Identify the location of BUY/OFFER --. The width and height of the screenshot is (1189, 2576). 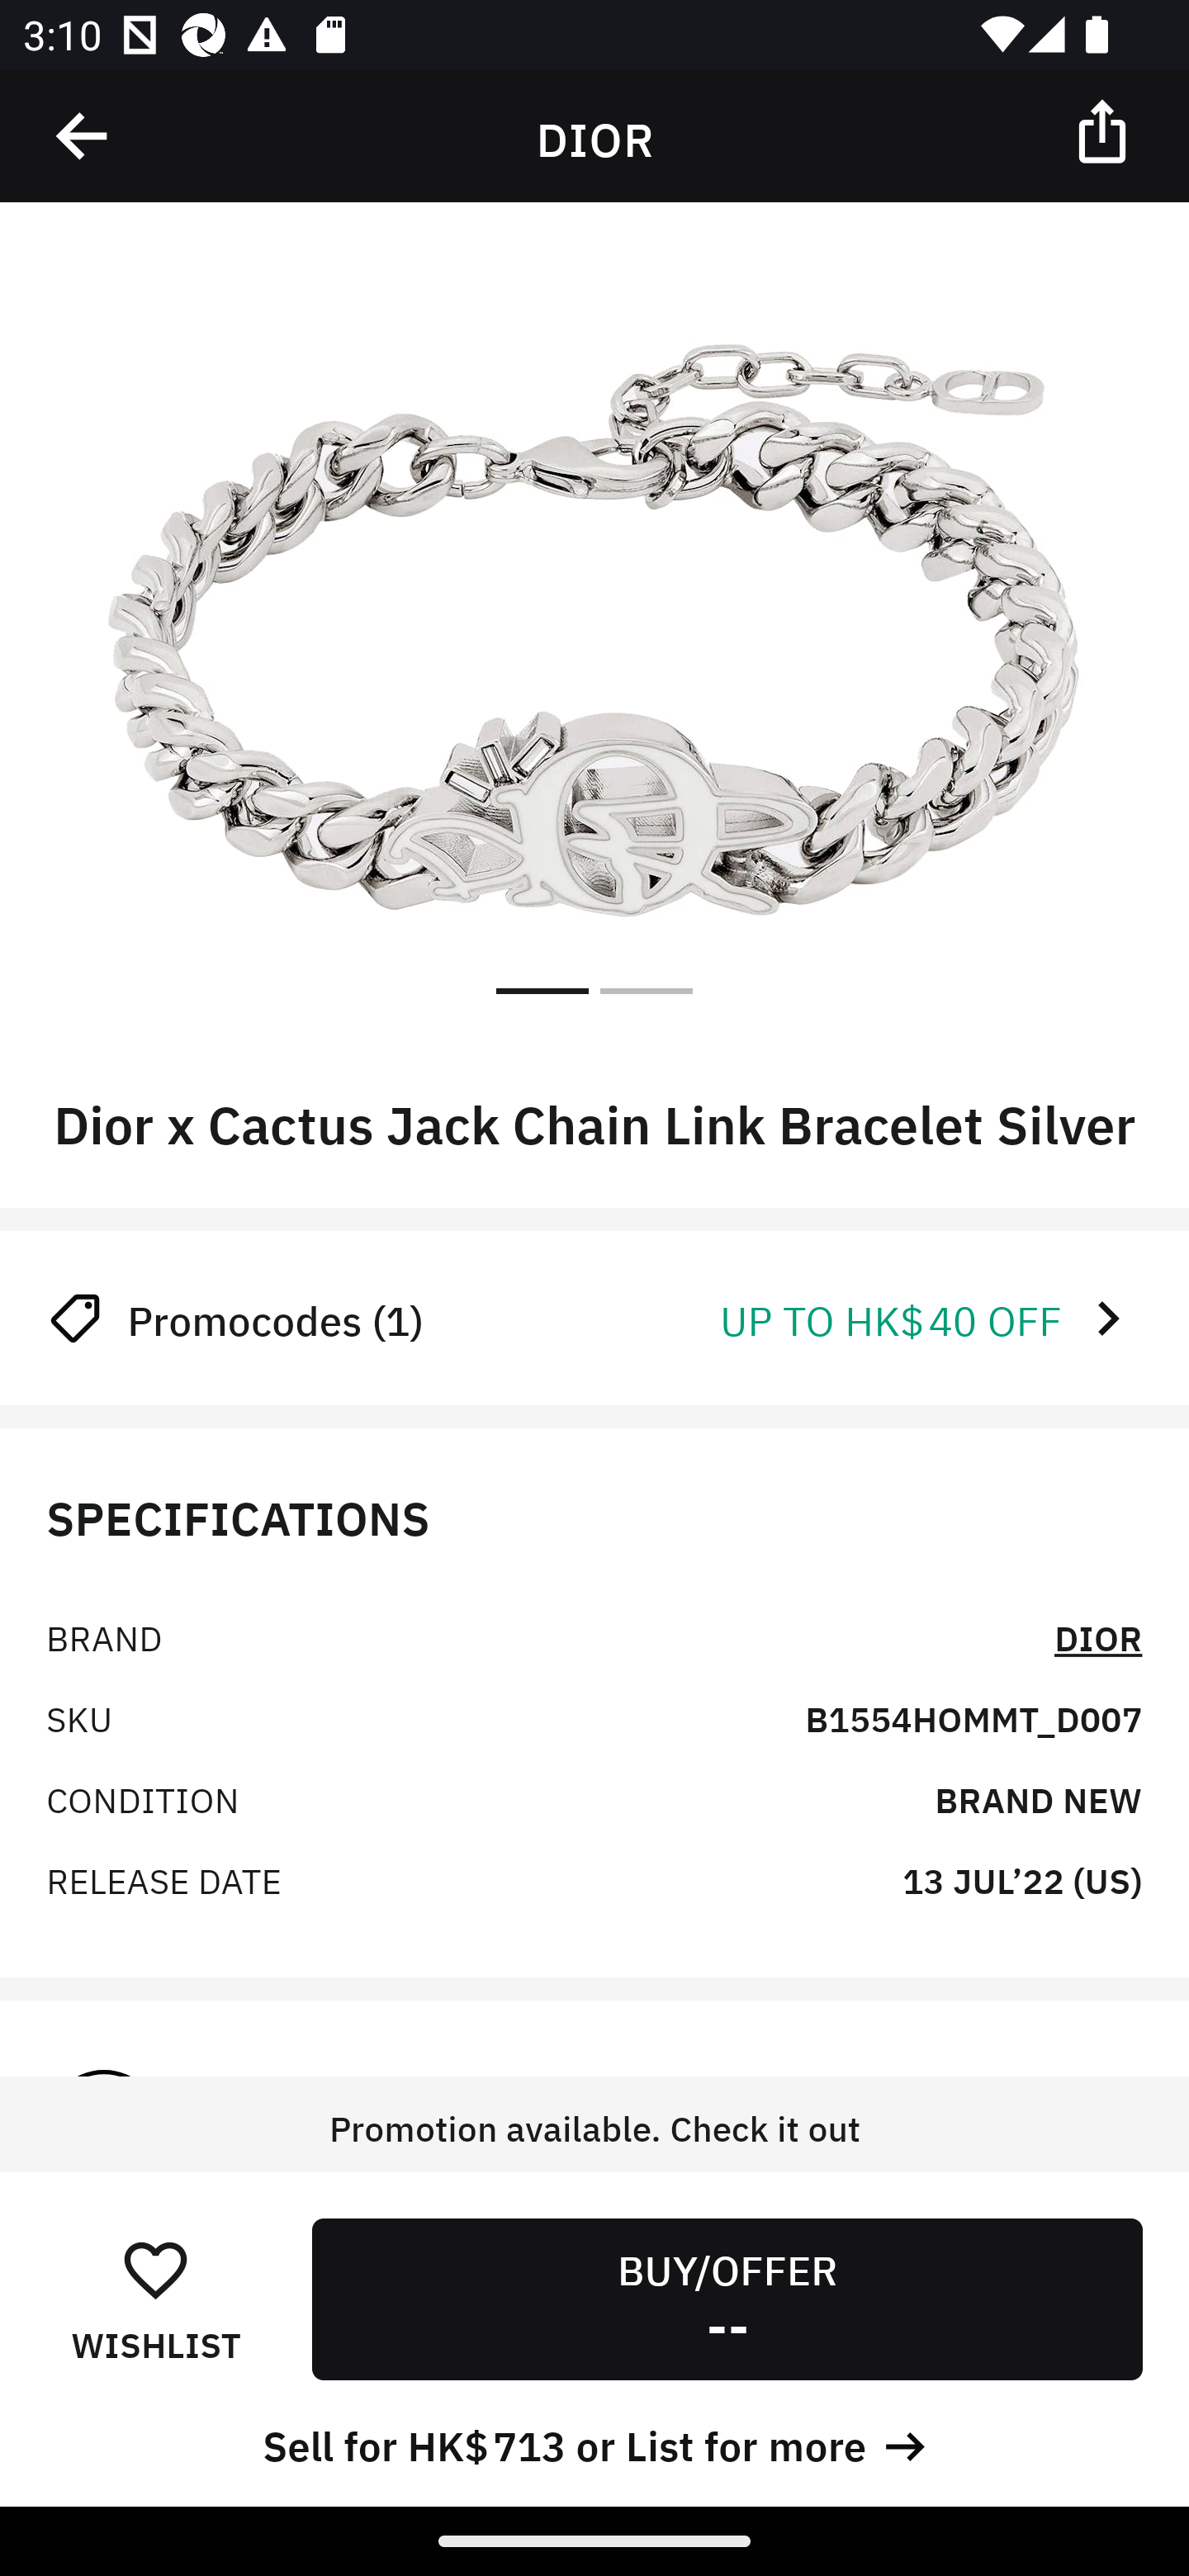
(727, 2299).